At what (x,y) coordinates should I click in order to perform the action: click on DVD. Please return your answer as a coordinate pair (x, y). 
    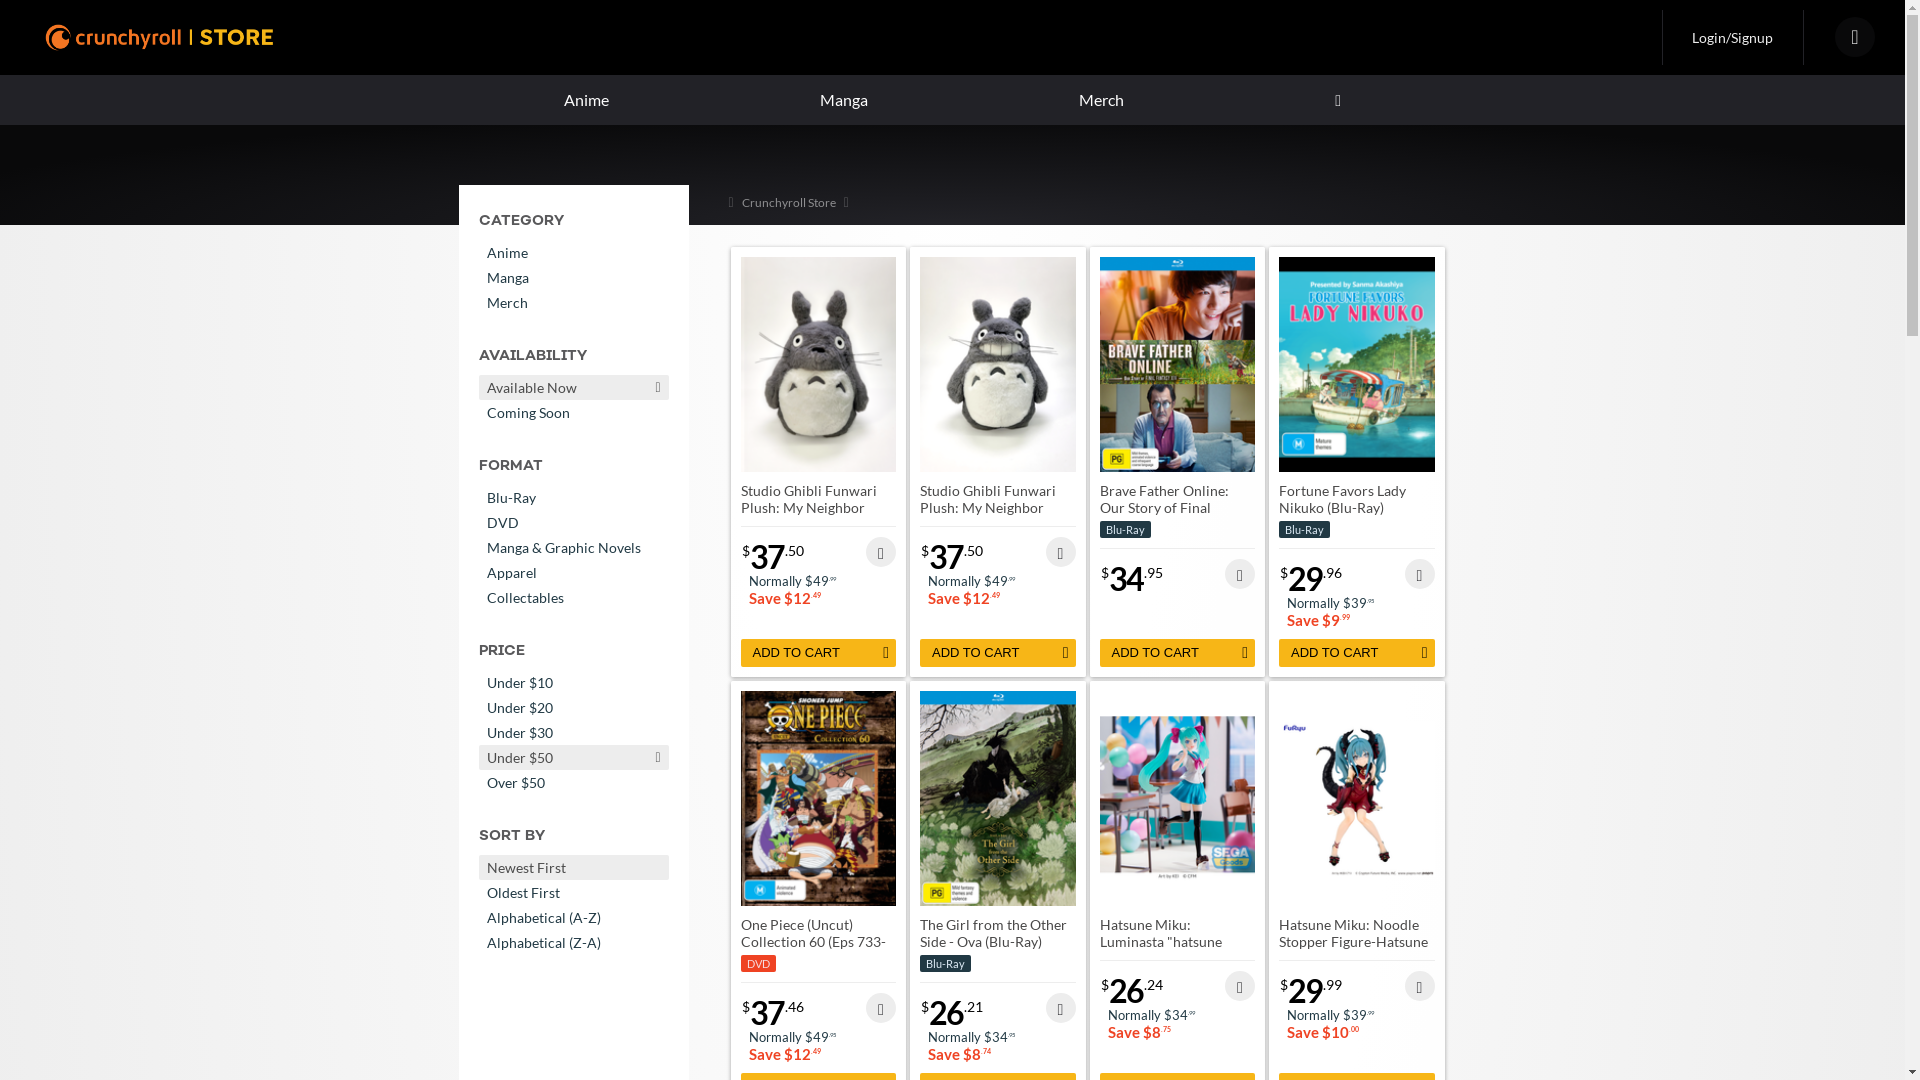
    Looking at the image, I should click on (573, 522).